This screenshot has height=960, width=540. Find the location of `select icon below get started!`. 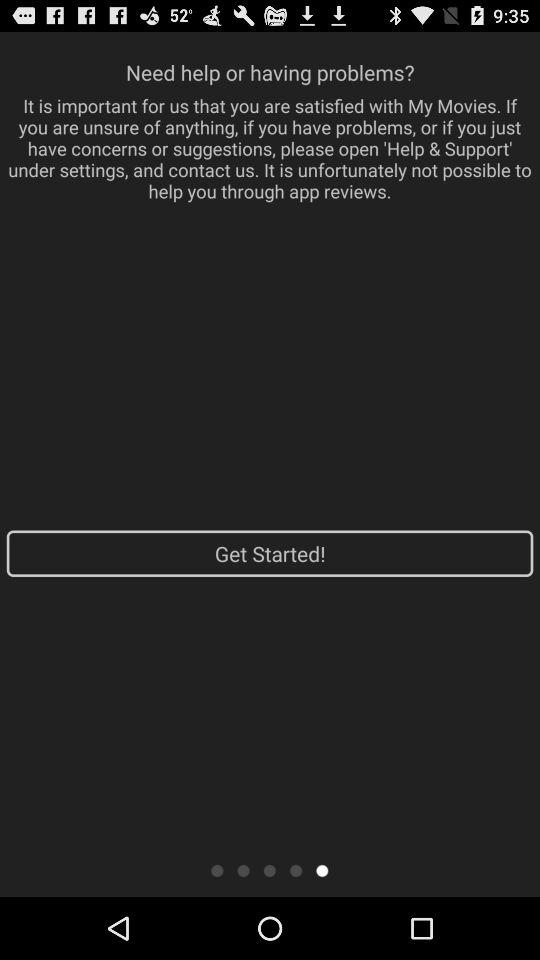

select icon below get started! is located at coordinates (270, 870).